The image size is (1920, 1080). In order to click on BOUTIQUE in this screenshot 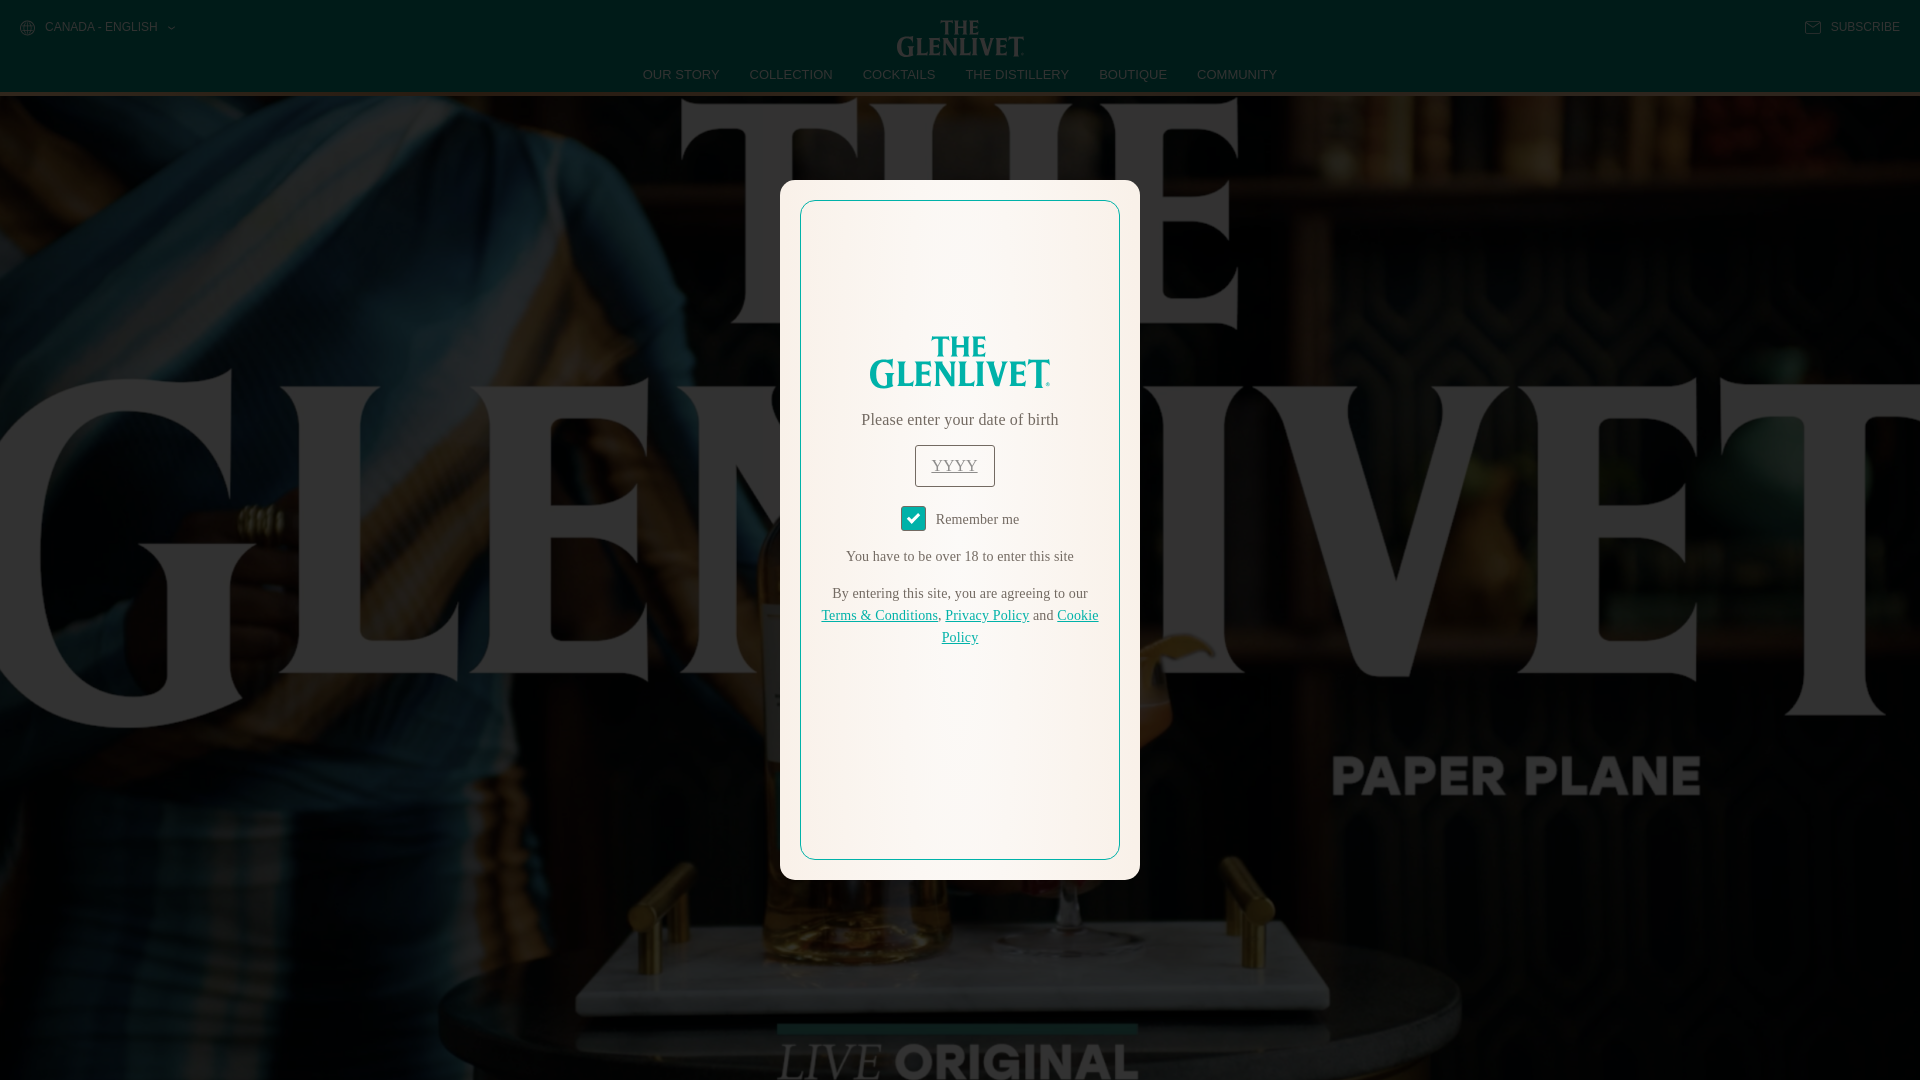, I will do `click(1132, 74)`.